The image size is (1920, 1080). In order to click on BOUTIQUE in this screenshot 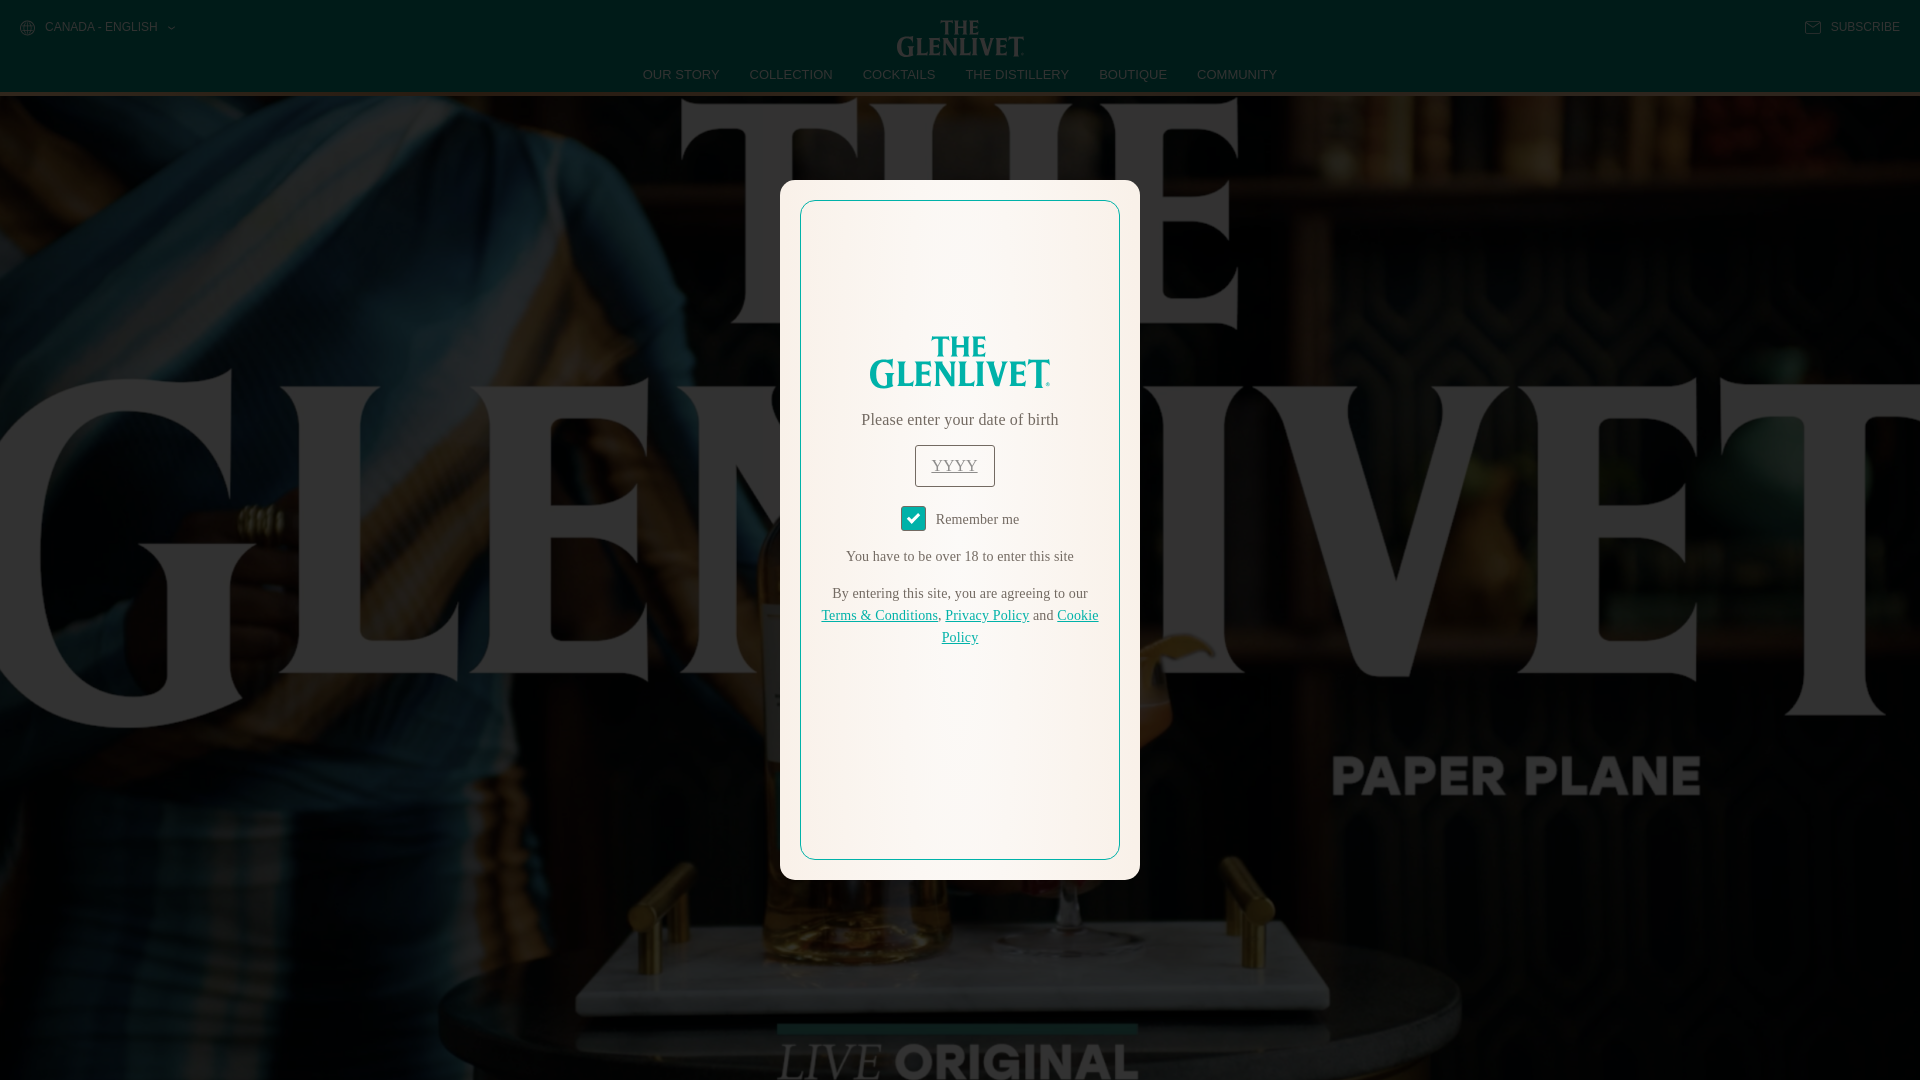, I will do `click(1132, 74)`.